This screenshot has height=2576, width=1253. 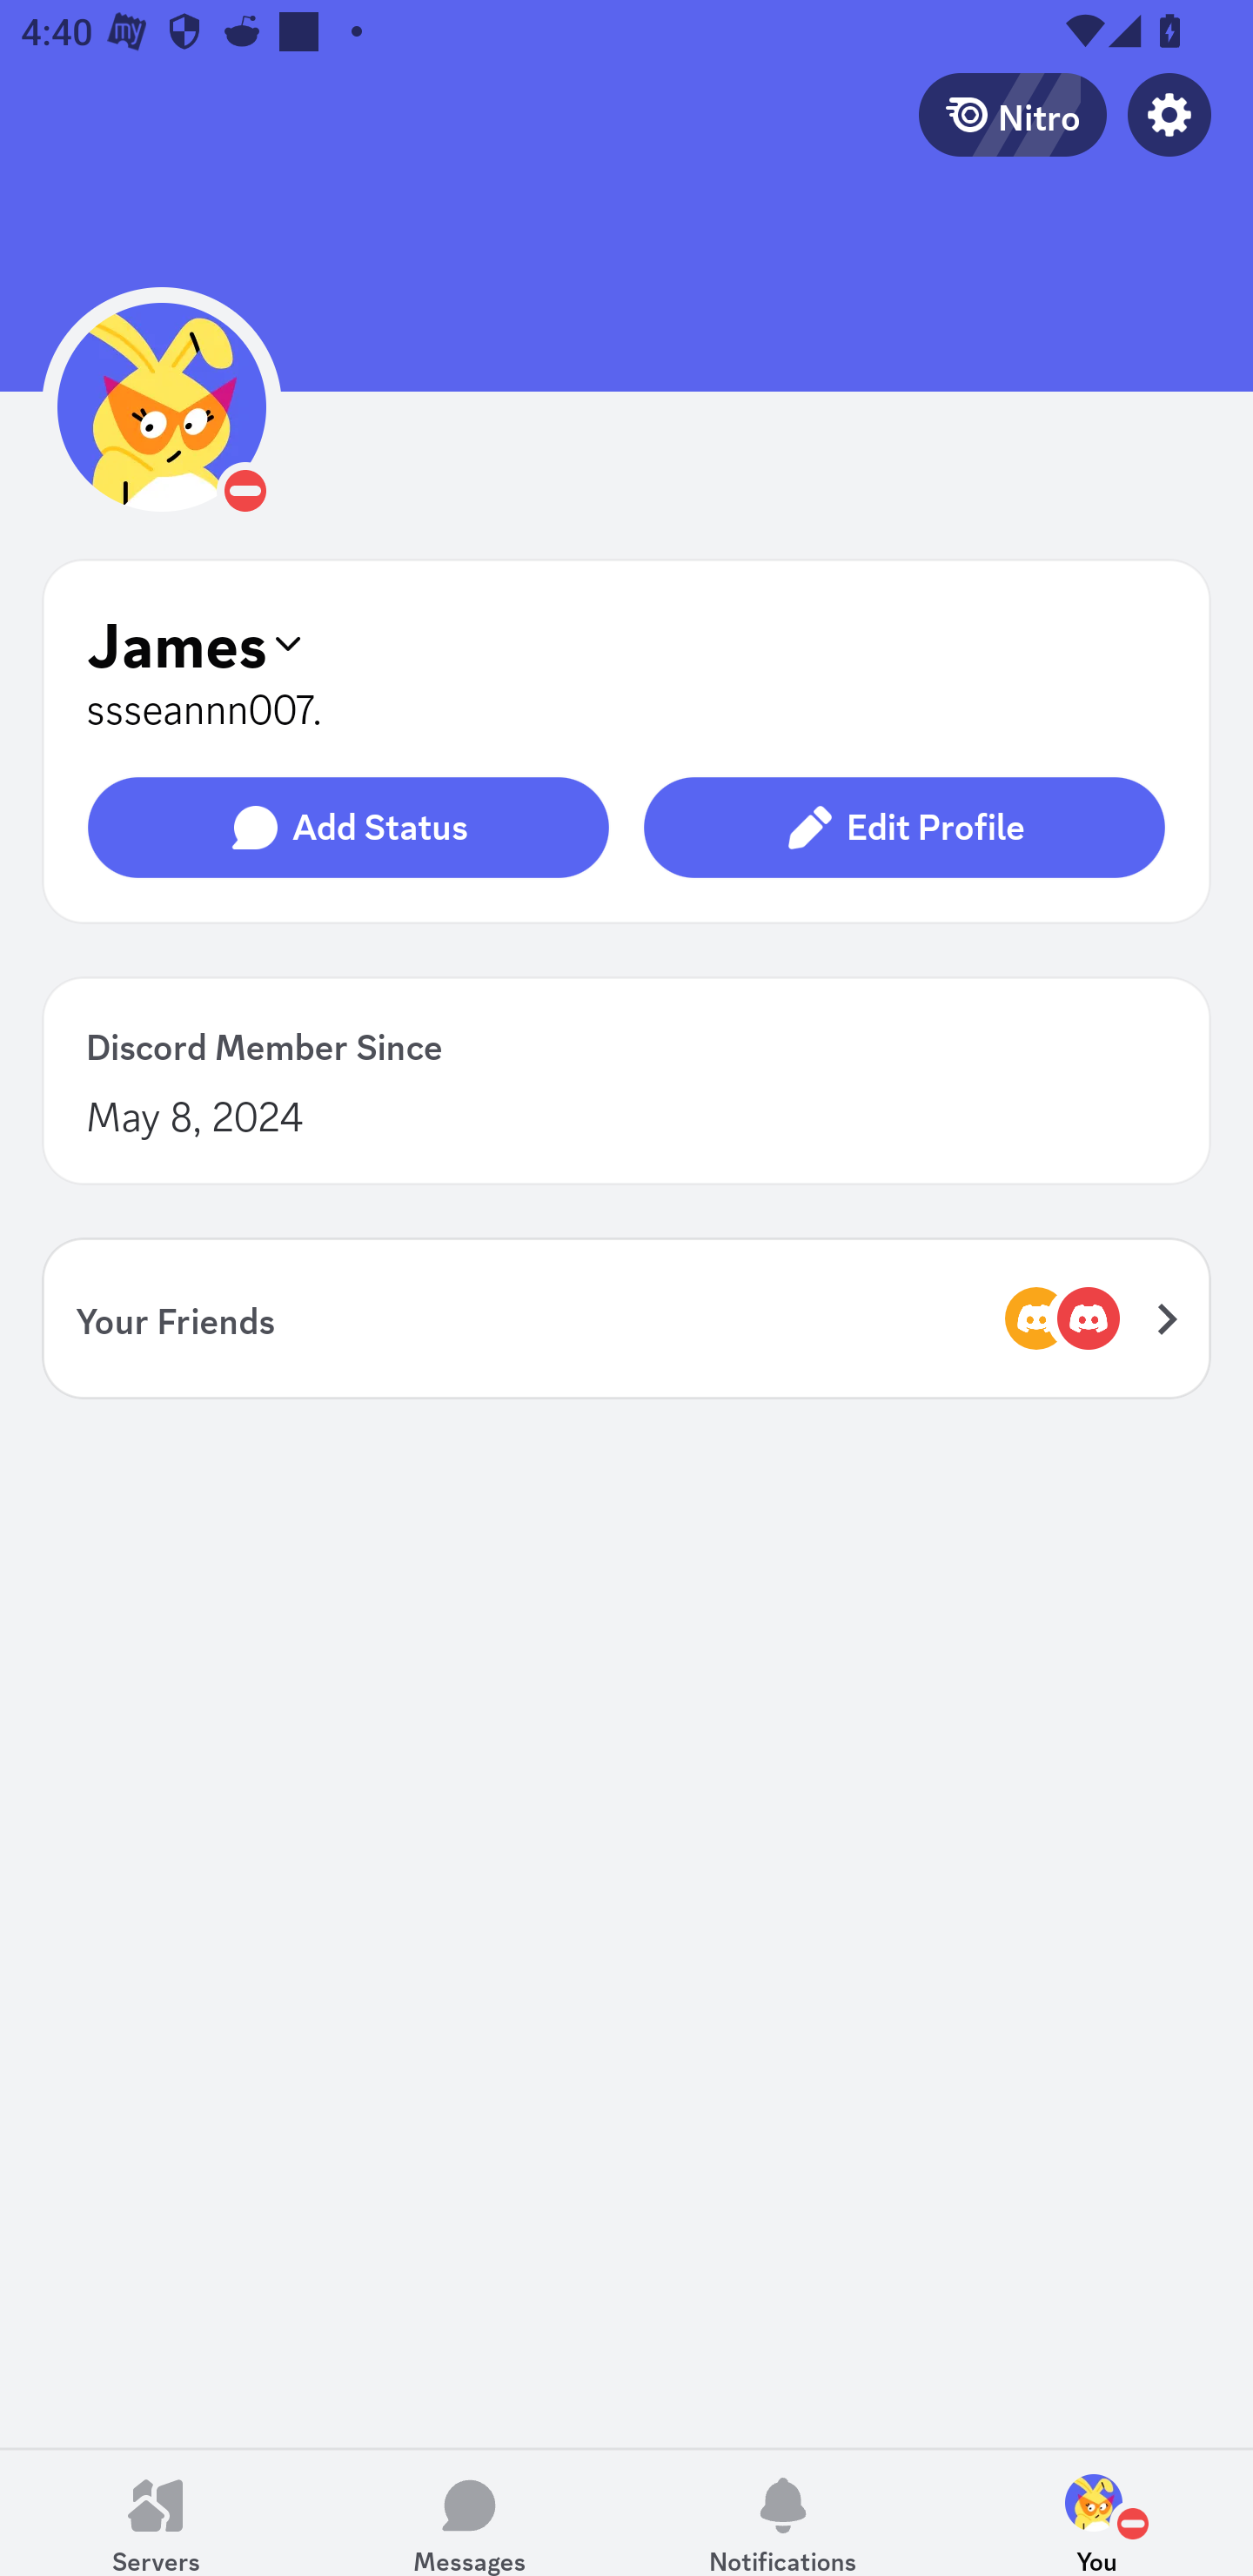 What do you see at coordinates (903, 828) in the screenshot?
I see `Edit Profile` at bounding box center [903, 828].